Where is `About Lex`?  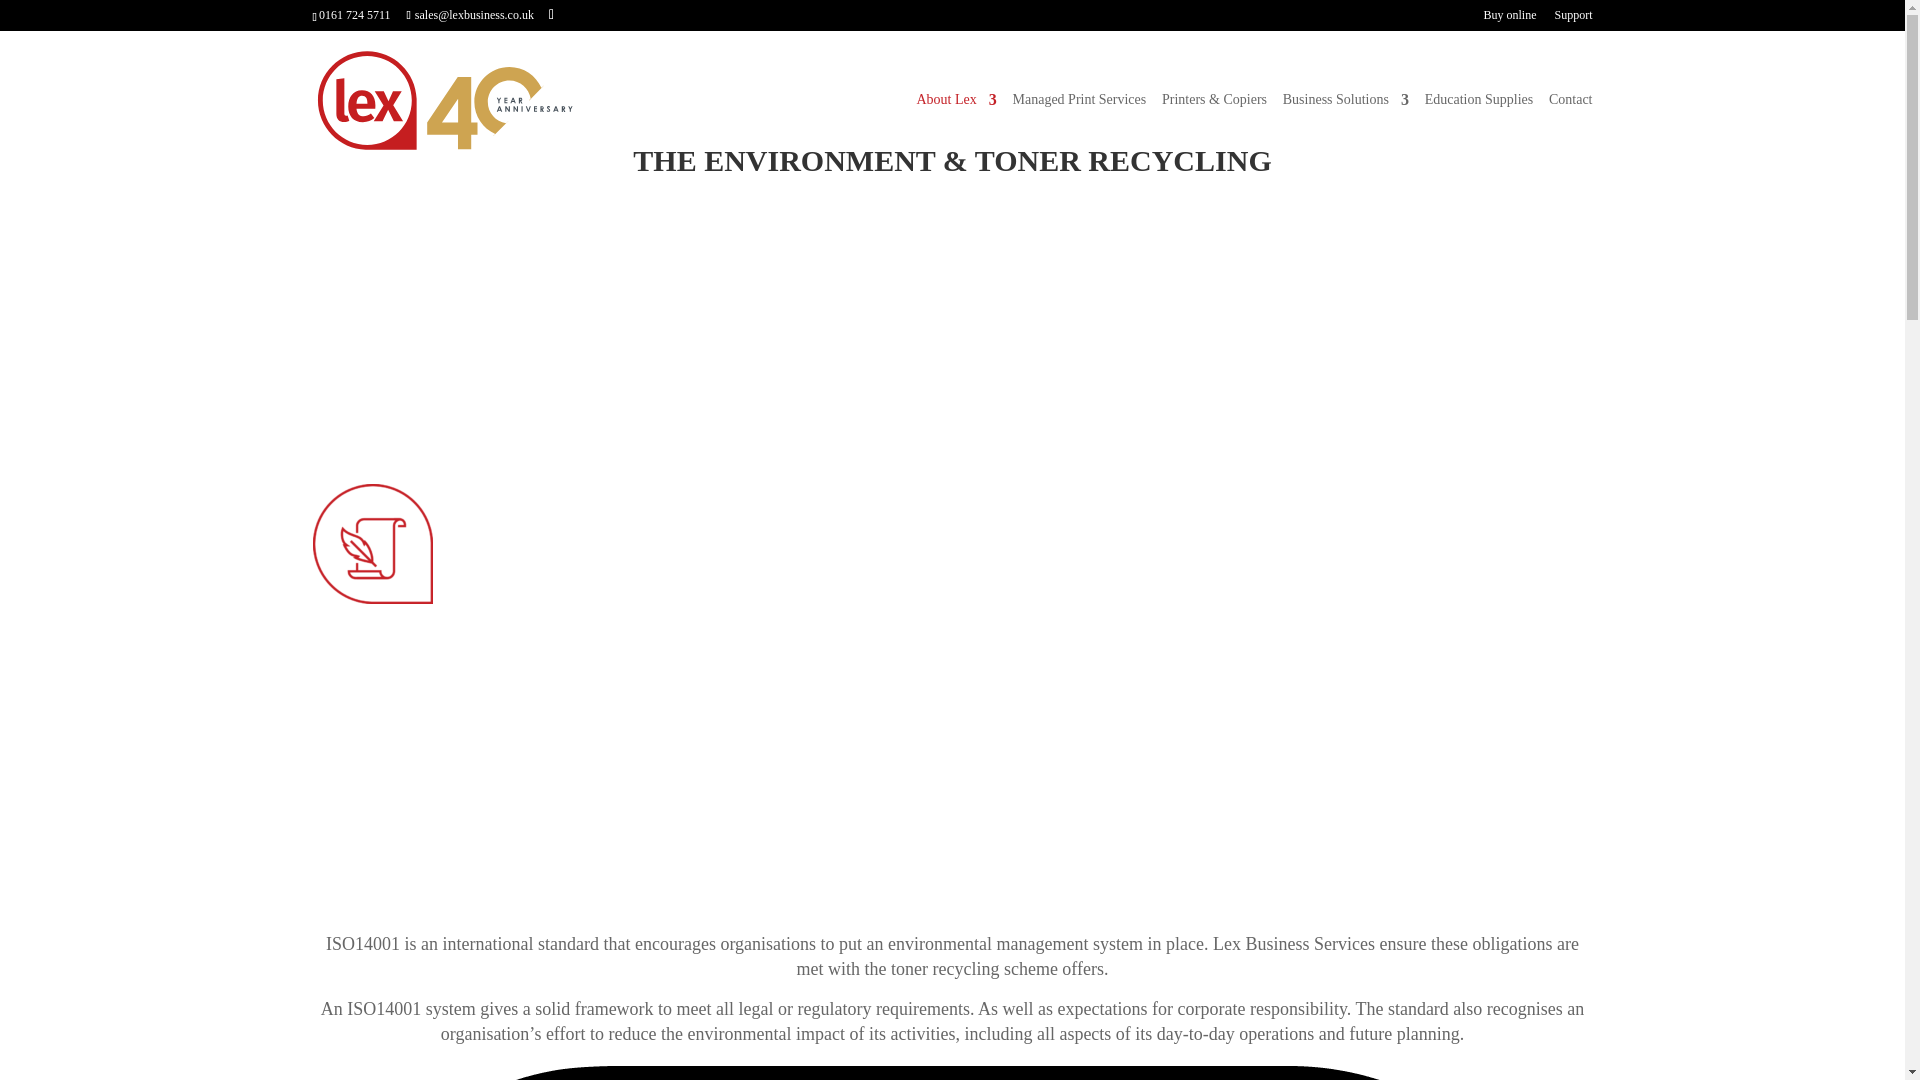 About Lex is located at coordinates (956, 130).